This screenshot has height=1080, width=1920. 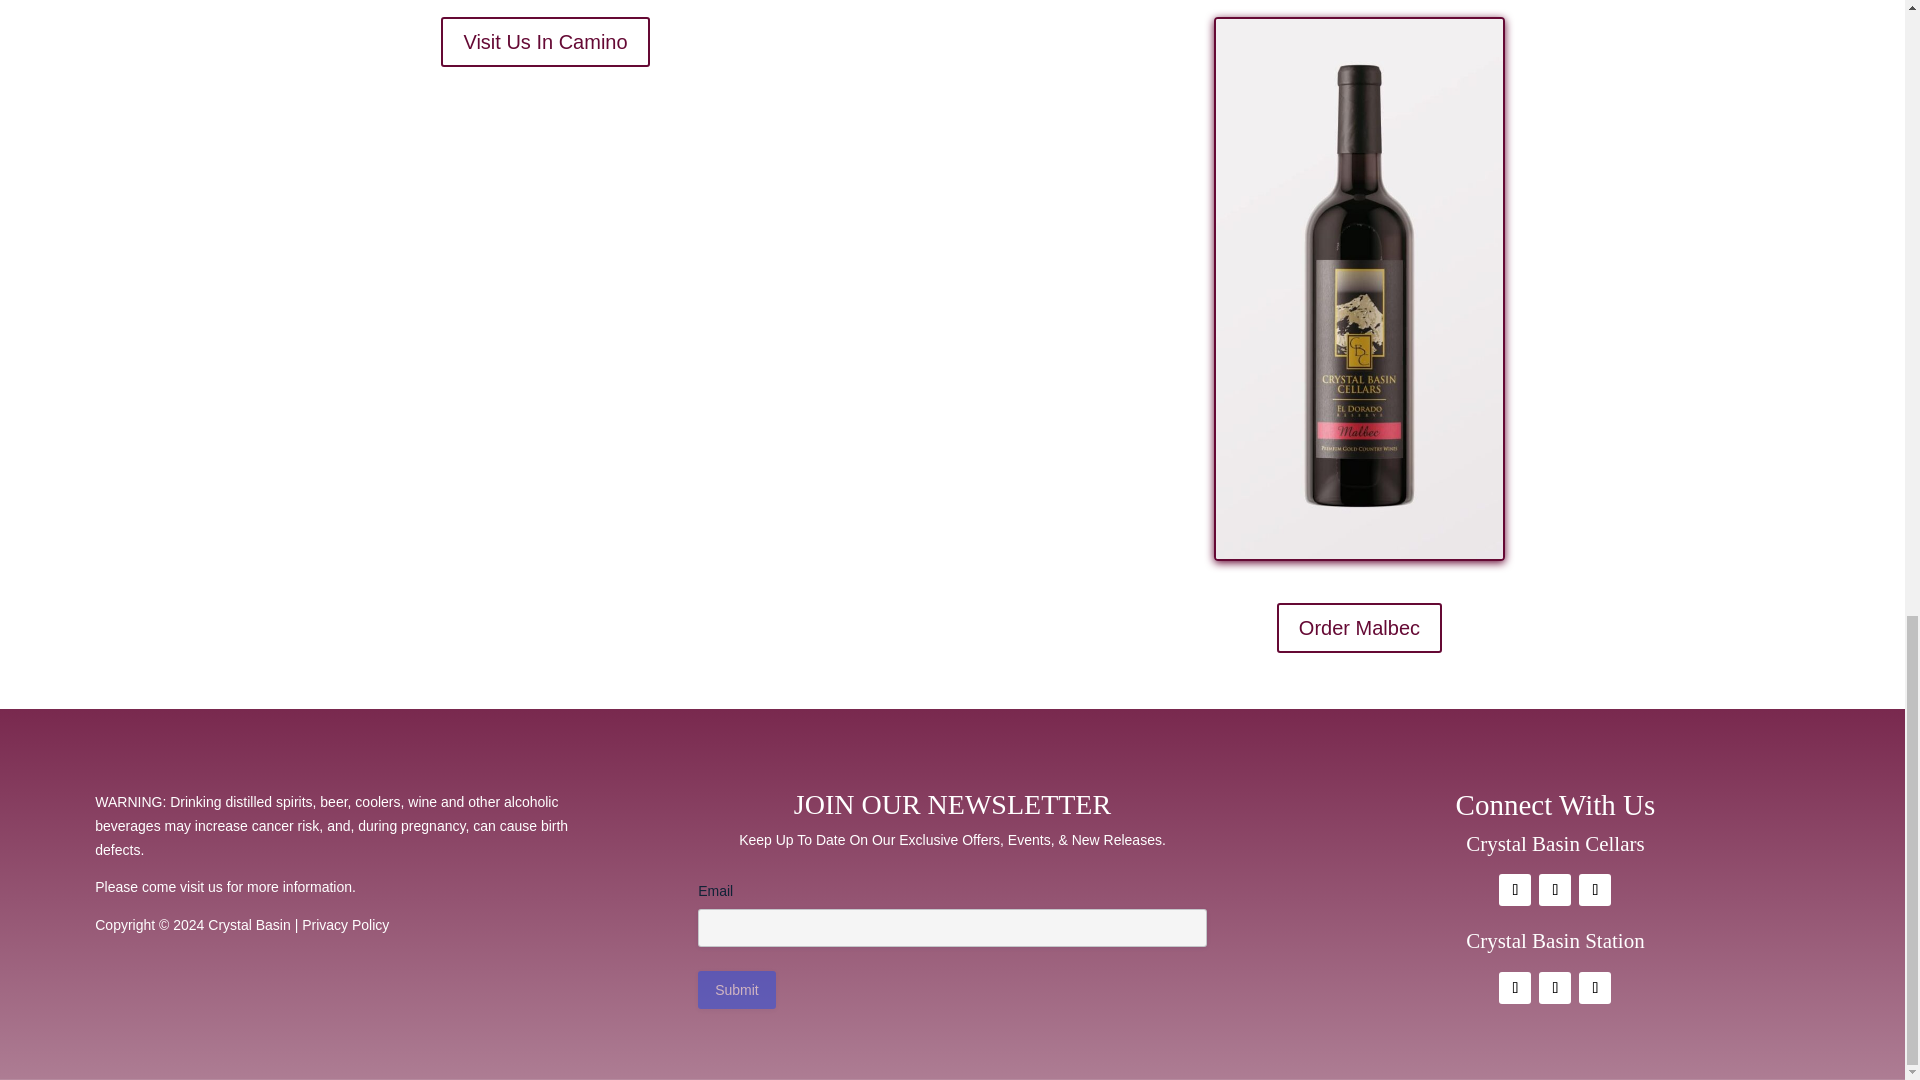 I want to click on Follow on Youtube, so click(x=1594, y=890).